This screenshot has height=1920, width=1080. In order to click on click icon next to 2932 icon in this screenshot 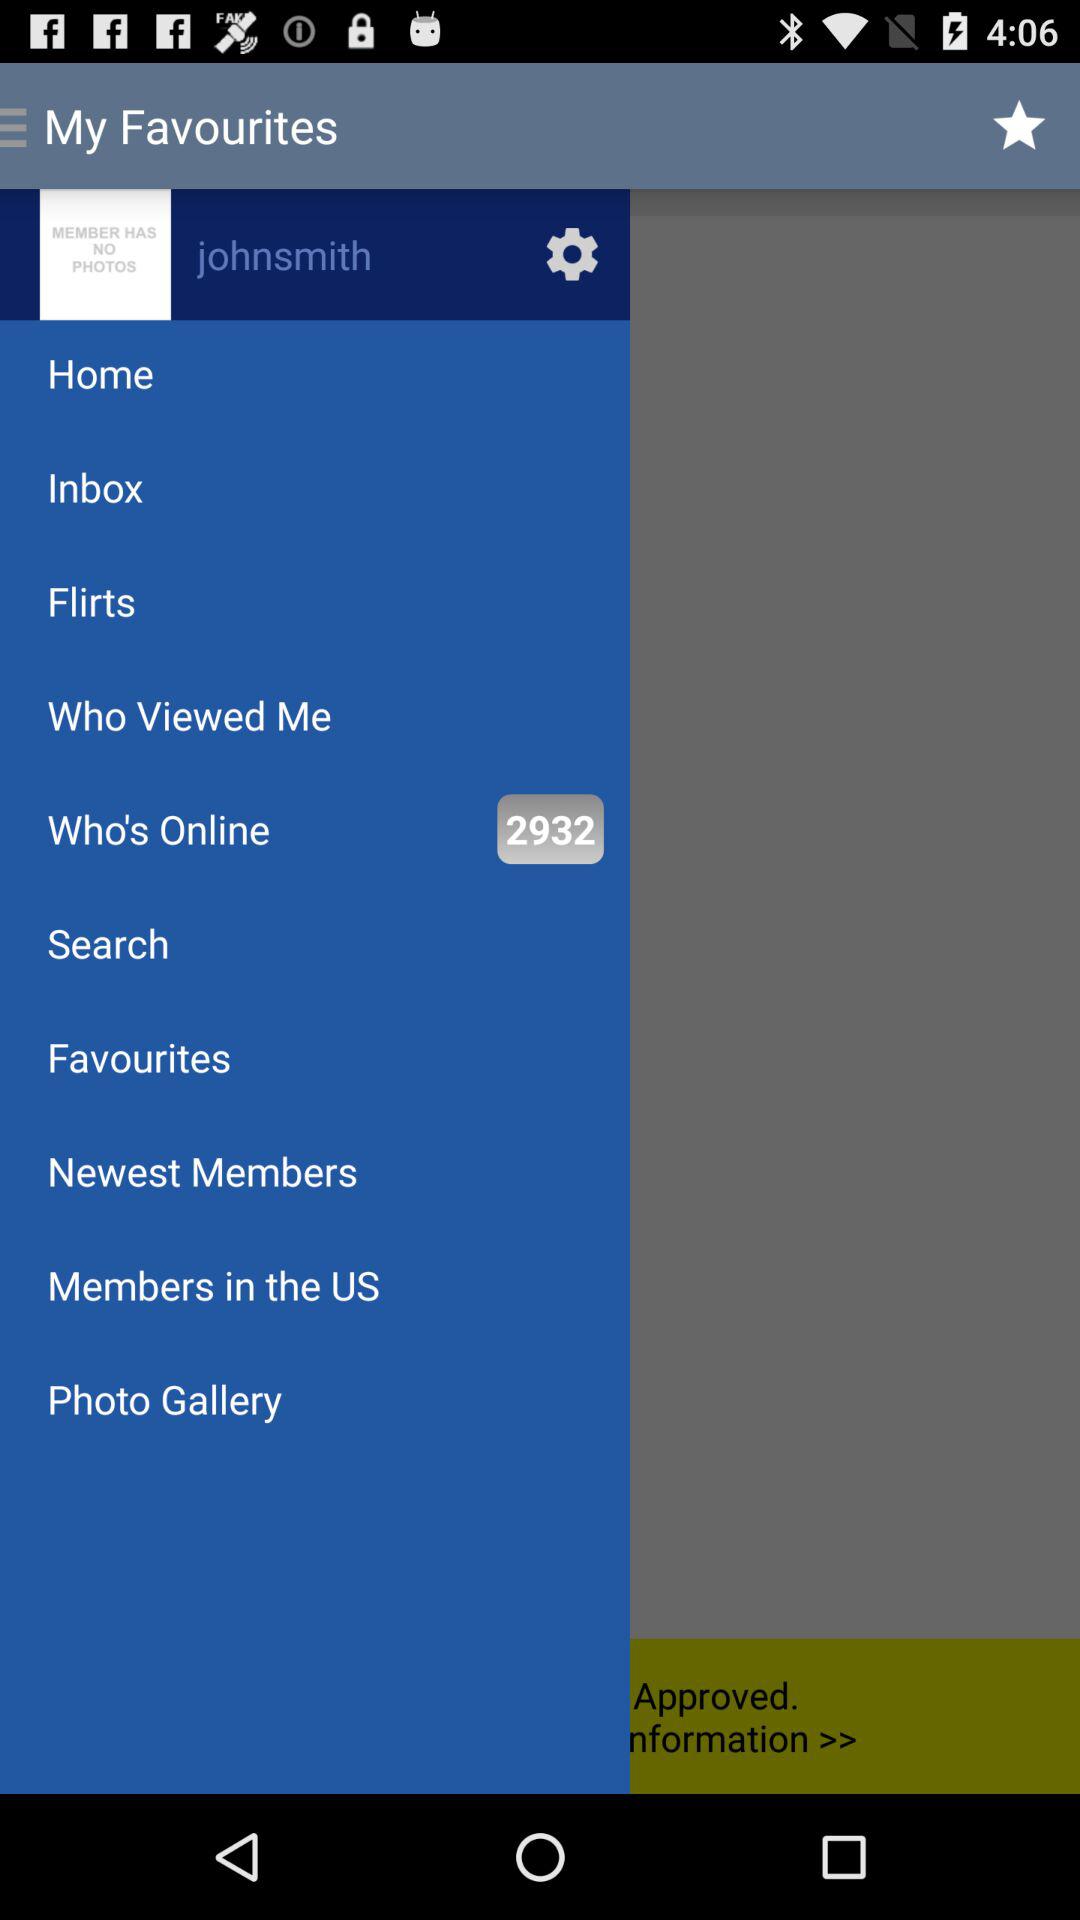, I will do `click(158, 828)`.